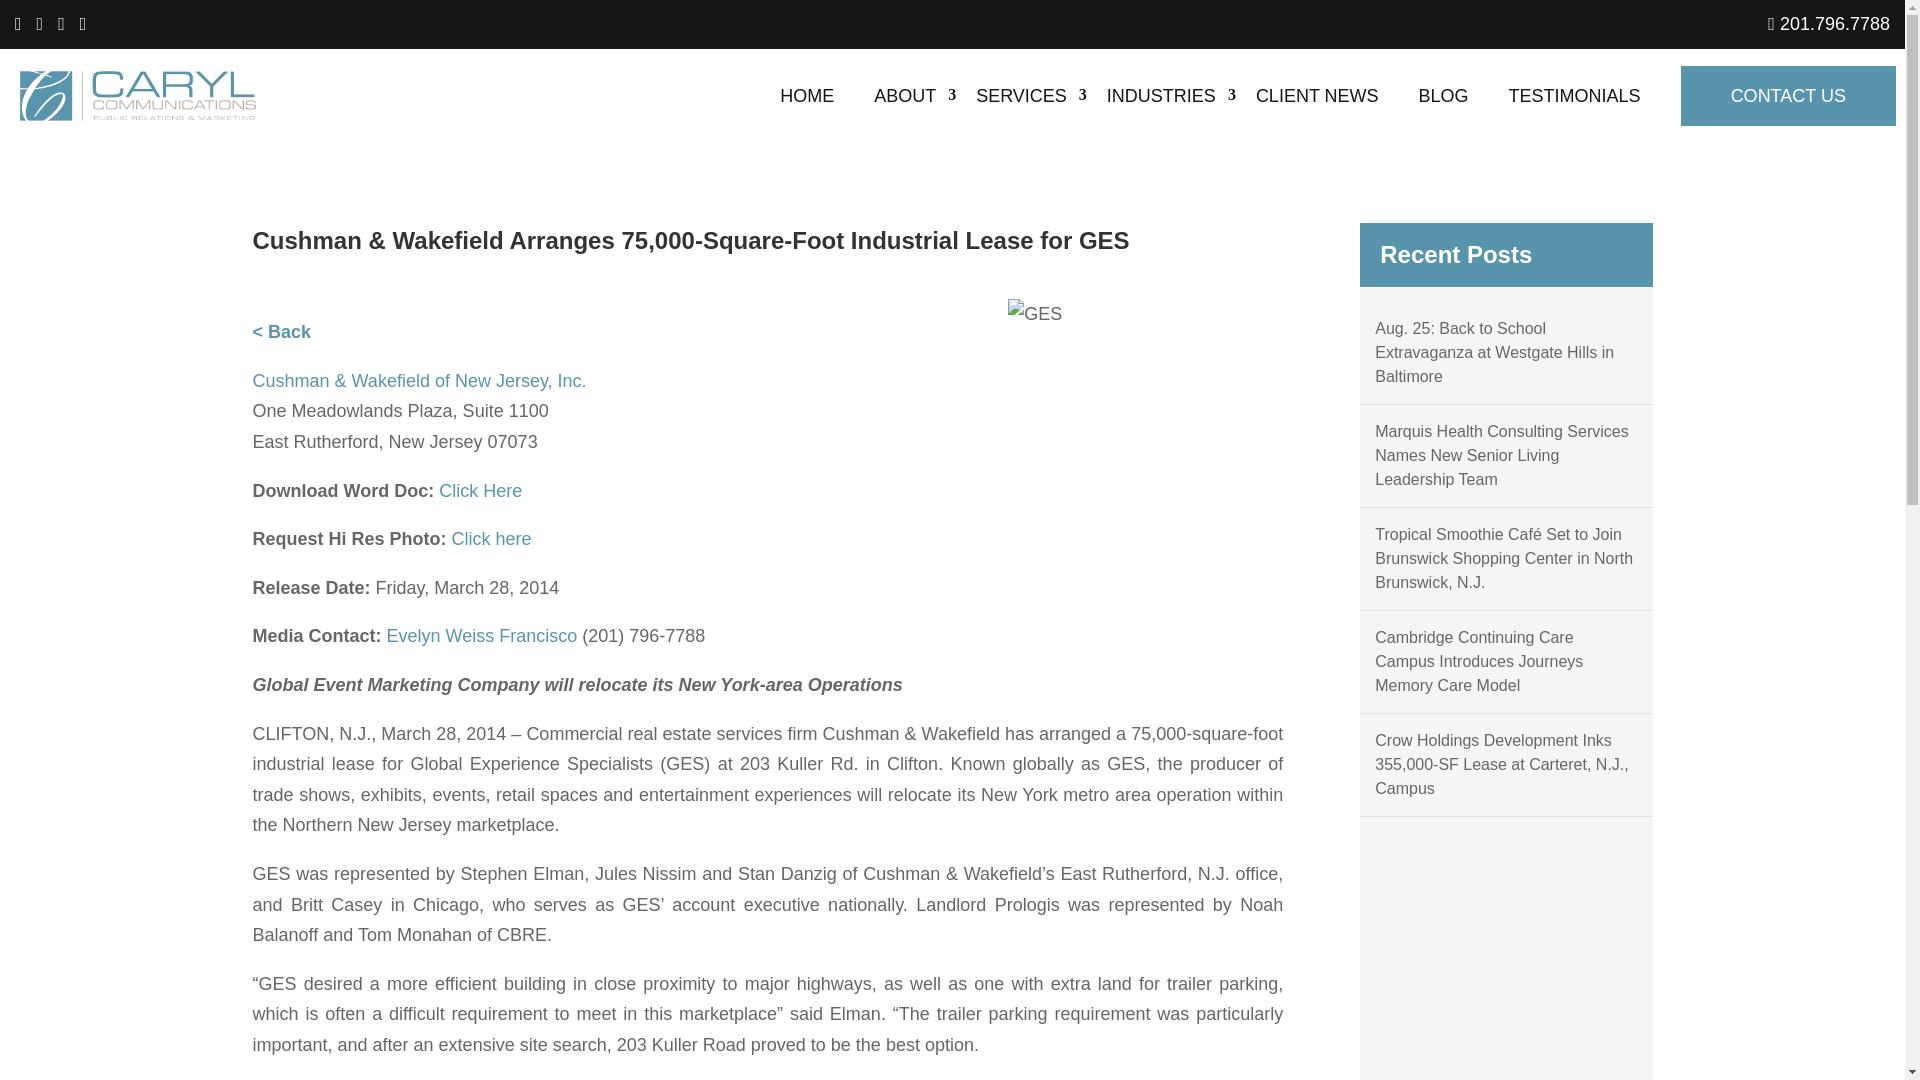 The width and height of the screenshot is (1920, 1080). I want to click on 201.796.7788, so click(1828, 24).